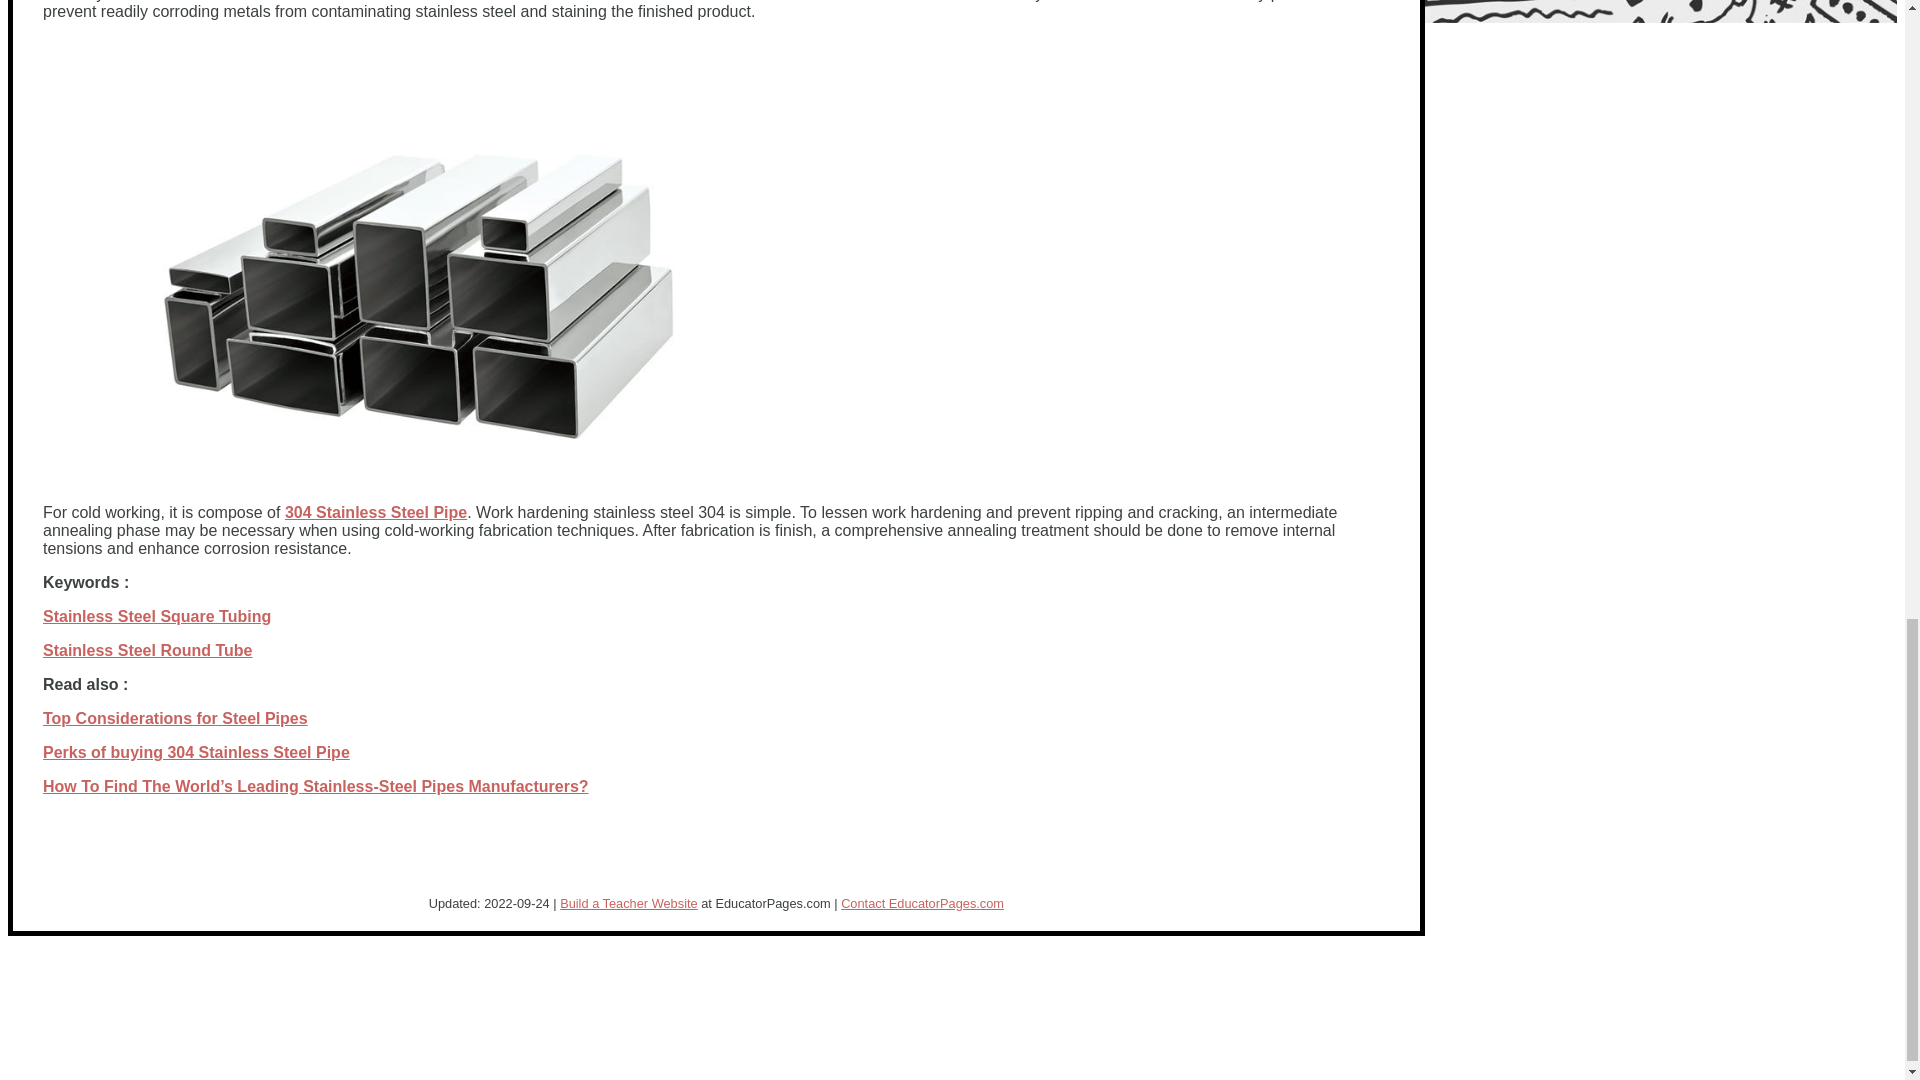 This screenshot has width=1920, height=1080. What do you see at coordinates (148, 650) in the screenshot?
I see `Stainless Steel Round Tube` at bounding box center [148, 650].